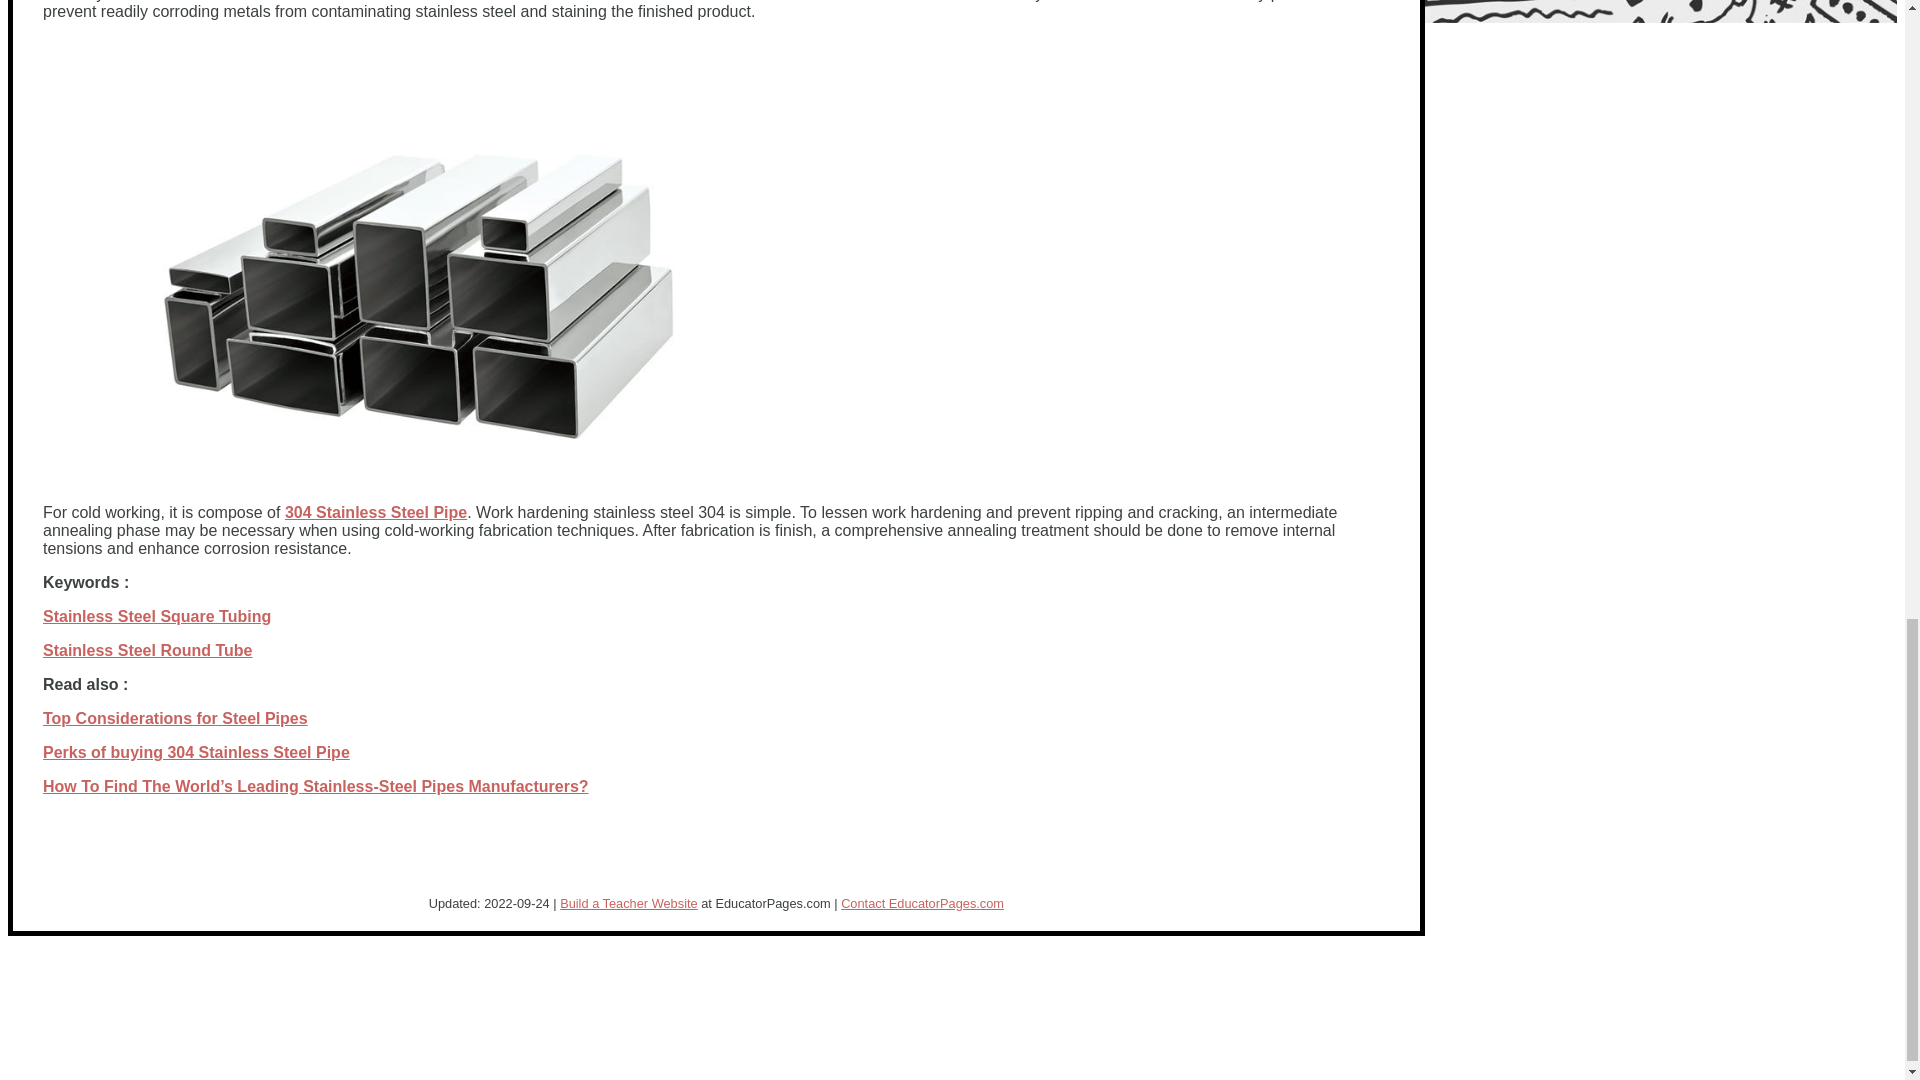 This screenshot has width=1920, height=1080. What do you see at coordinates (148, 650) in the screenshot?
I see `Stainless Steel Round Tube` at bounding box center [148, 650].